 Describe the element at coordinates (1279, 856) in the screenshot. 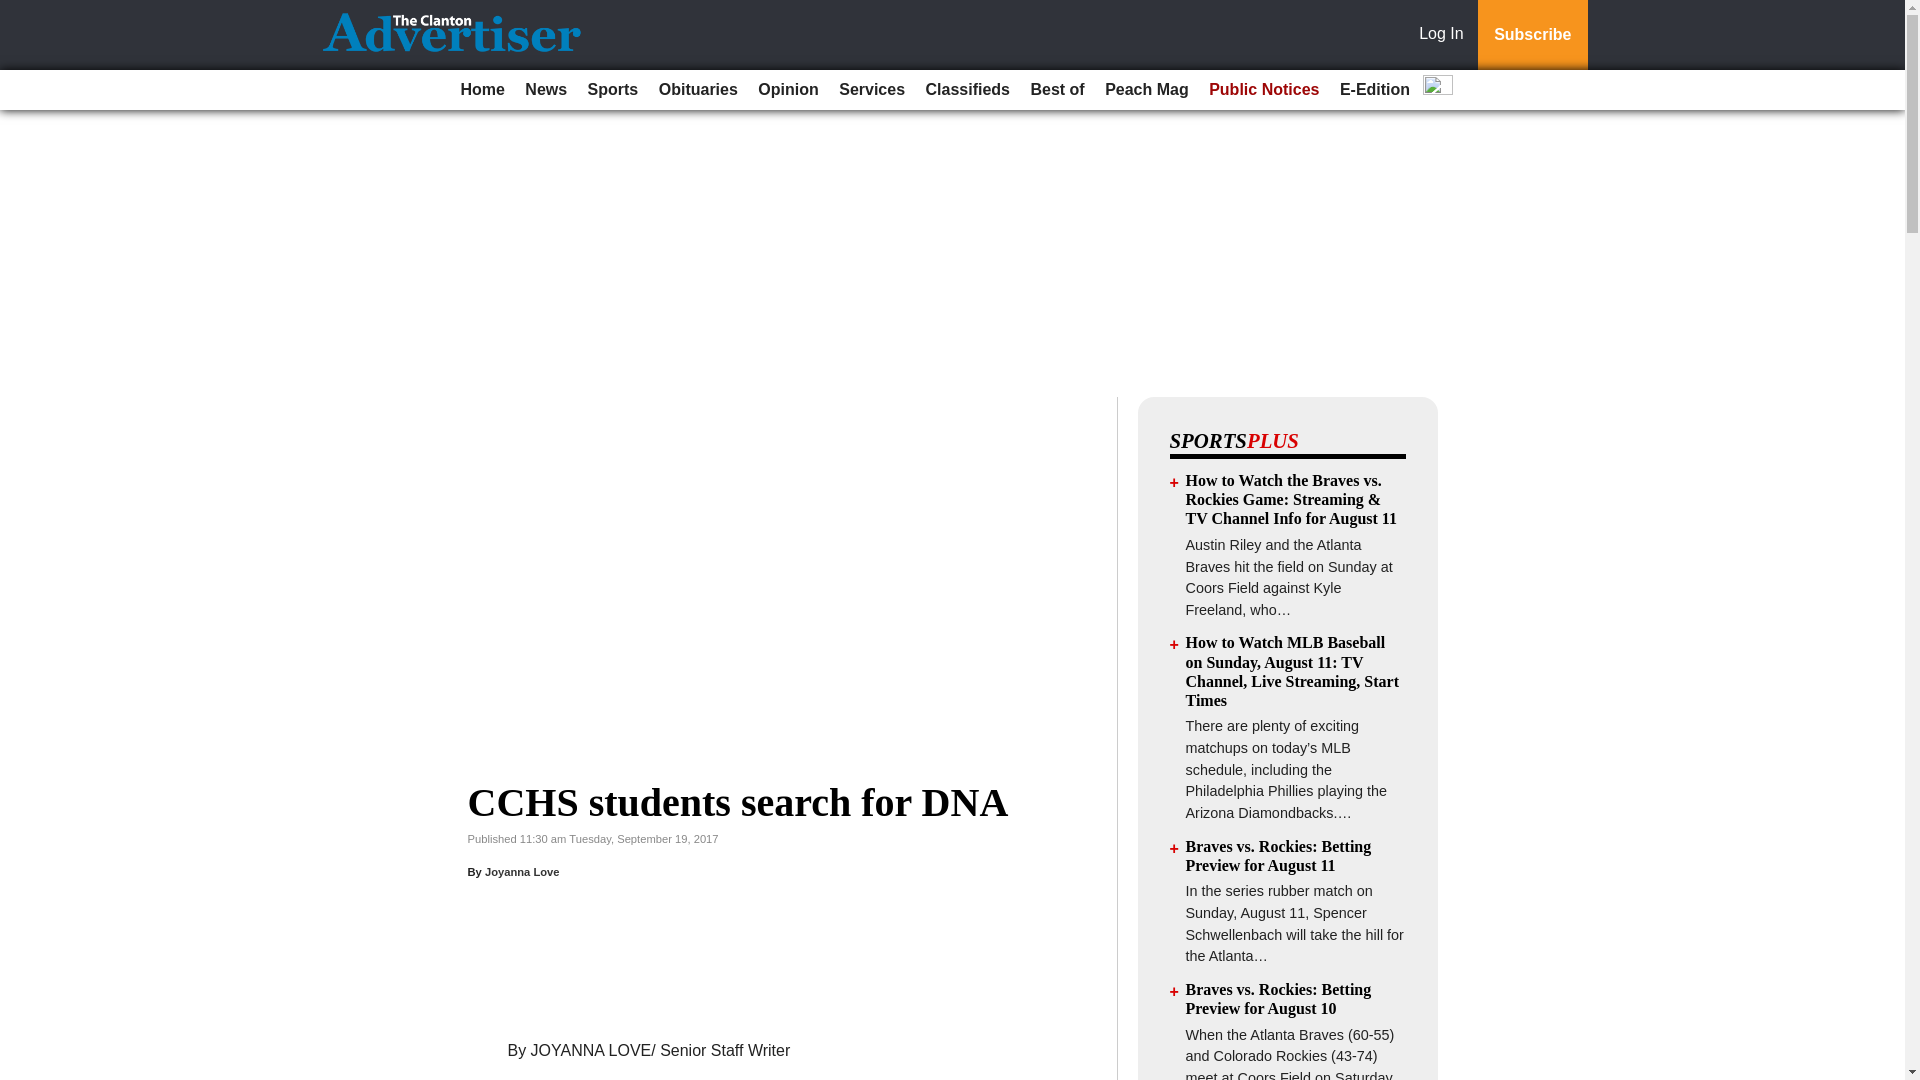

I see `Braves vs. Rockies: Betting Preview for August 11` at that location.